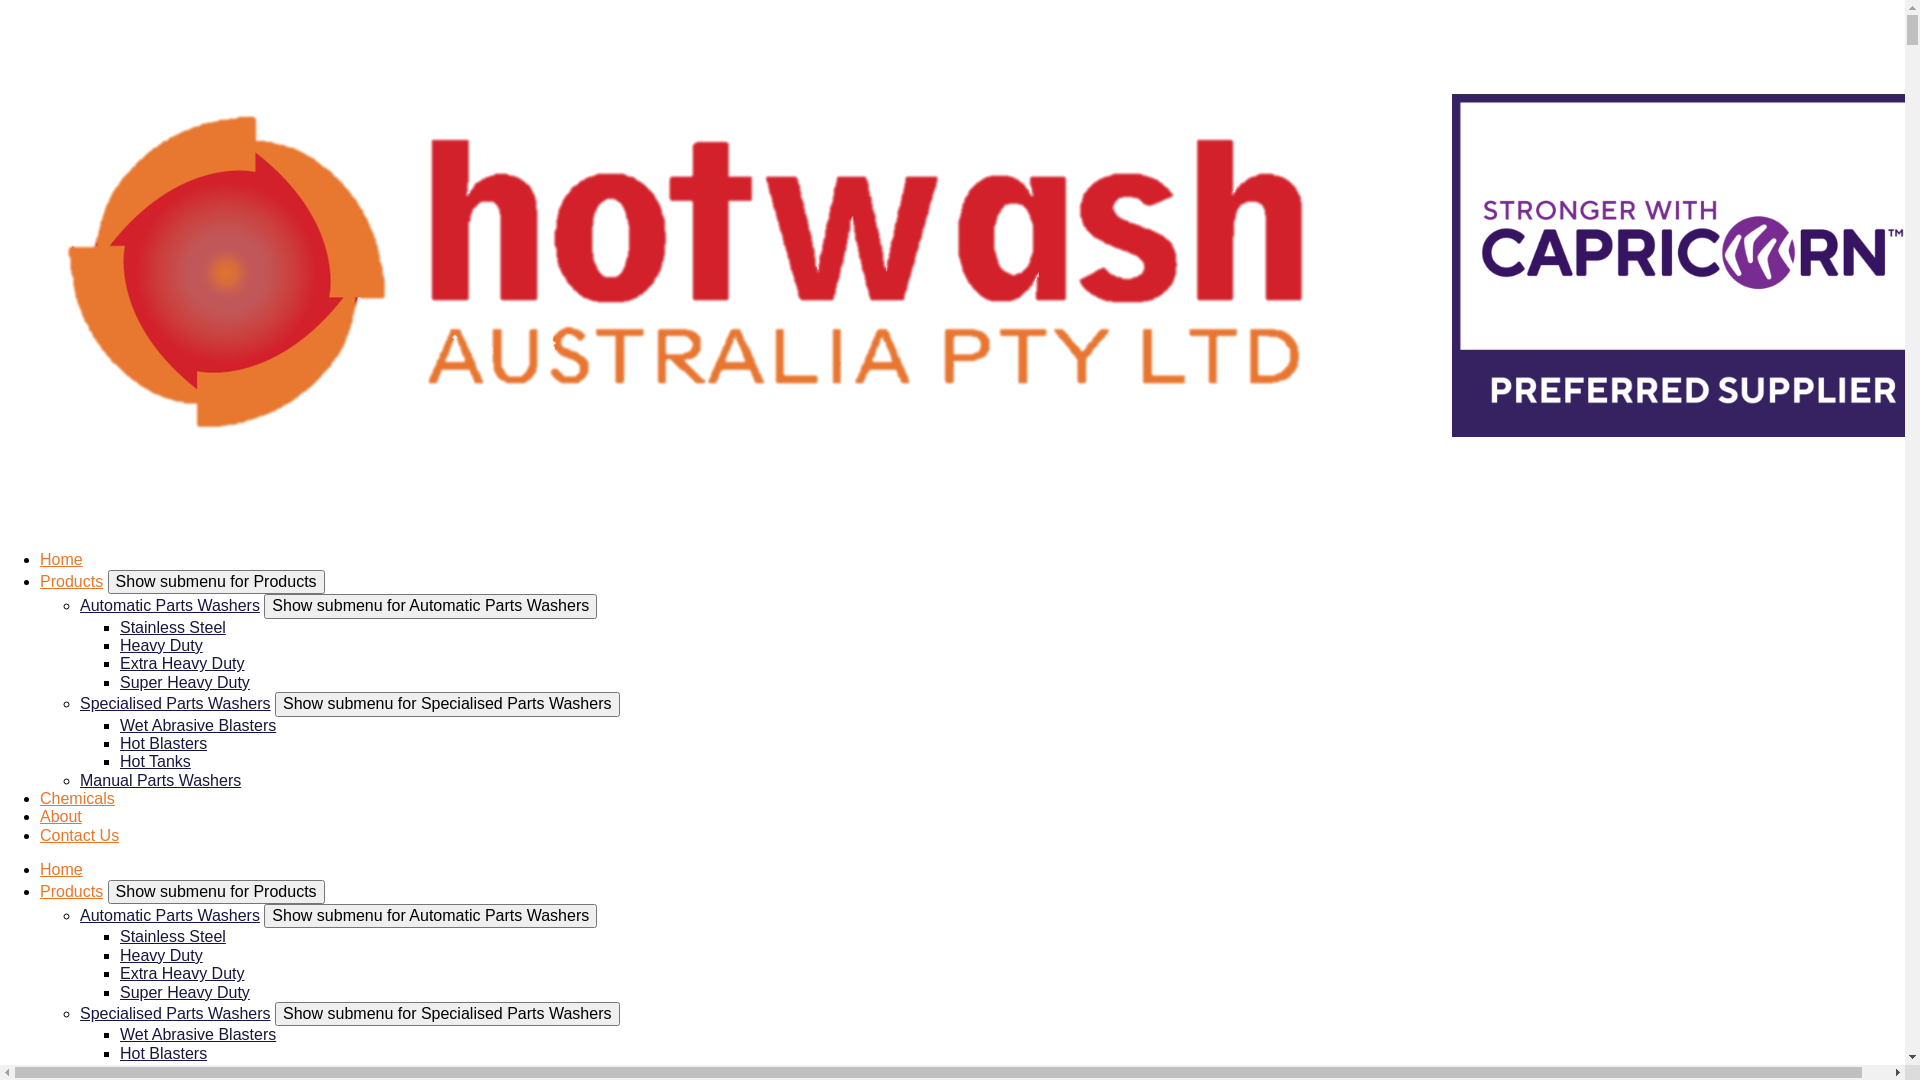 The height and width of the screenshot is (1080, 1920). I want to click on Stainless Steel, so click(173, 936).